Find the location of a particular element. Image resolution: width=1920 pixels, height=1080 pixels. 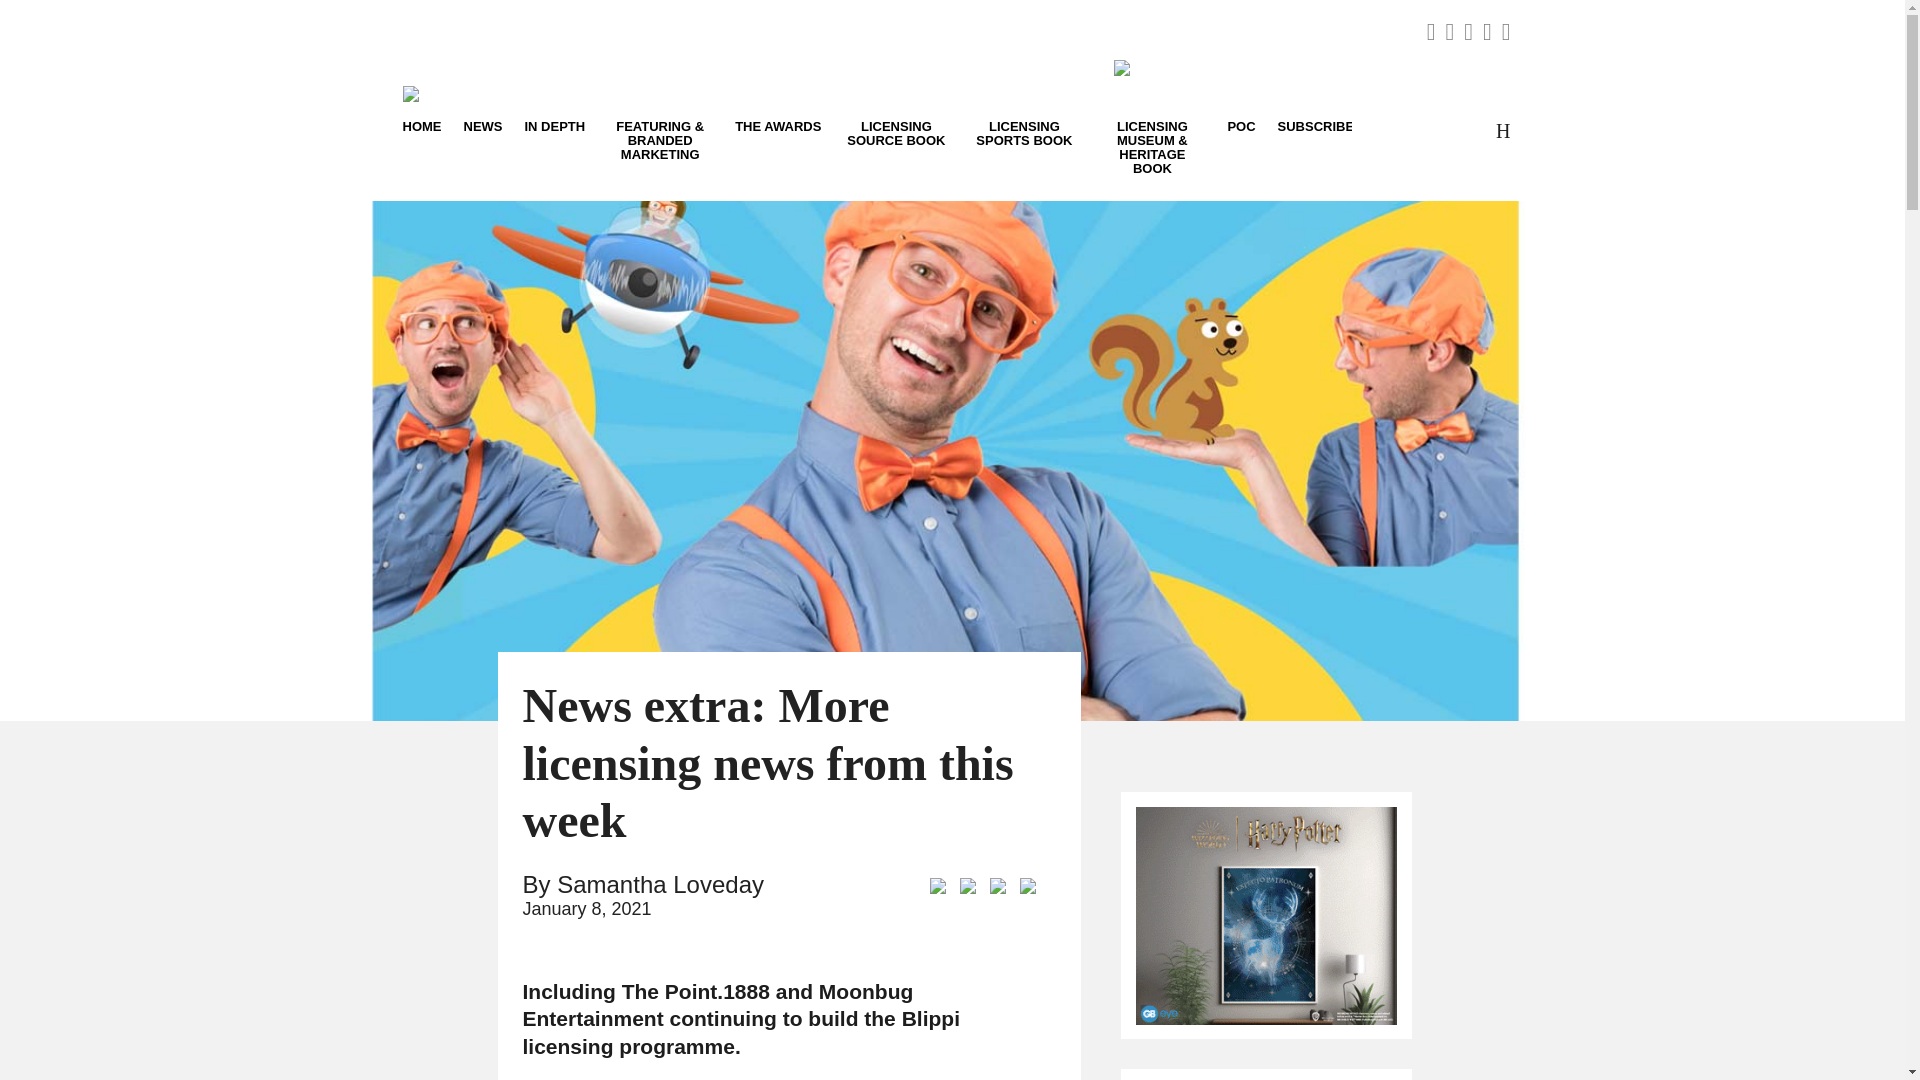

LICENSING SOURCE BOOK is located at coordinates (896, 132).